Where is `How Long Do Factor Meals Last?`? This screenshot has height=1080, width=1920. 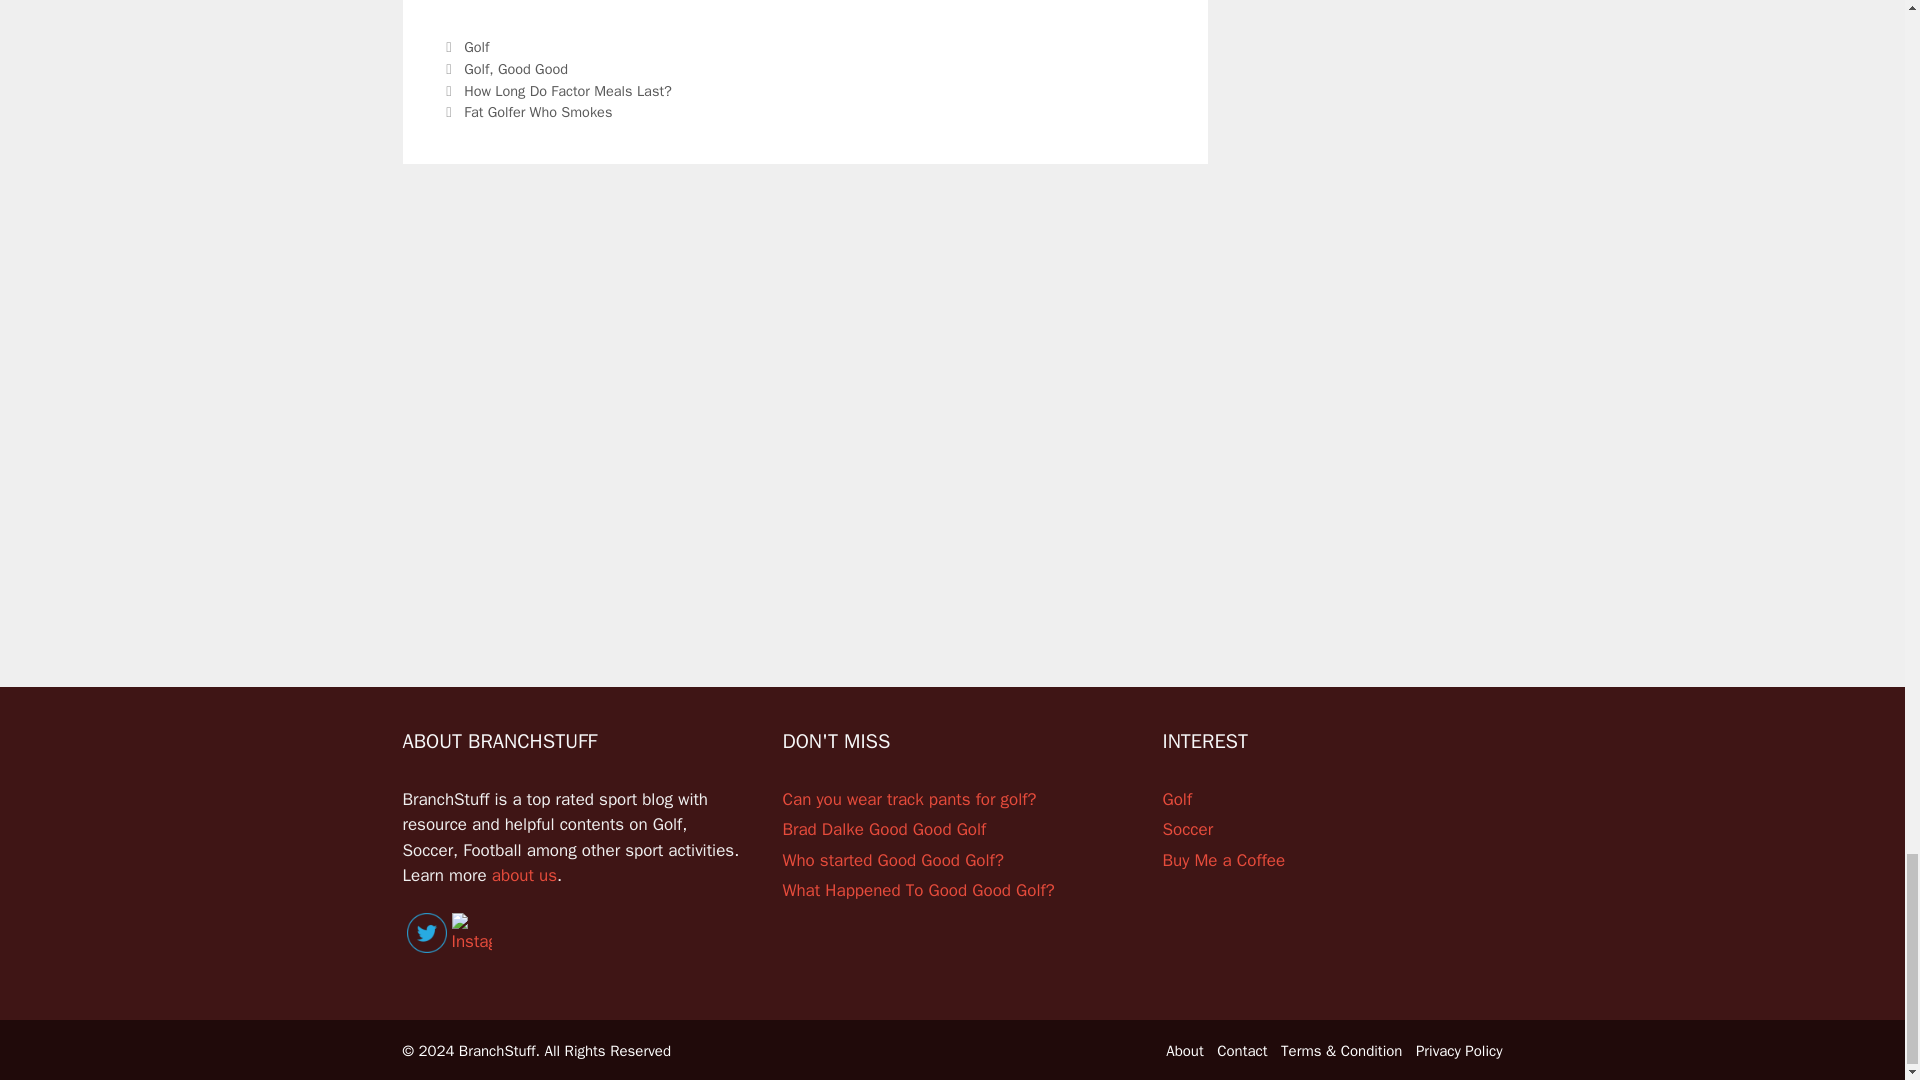
How Long Do Factor Meals Last? is located at coordinates (568, 91).